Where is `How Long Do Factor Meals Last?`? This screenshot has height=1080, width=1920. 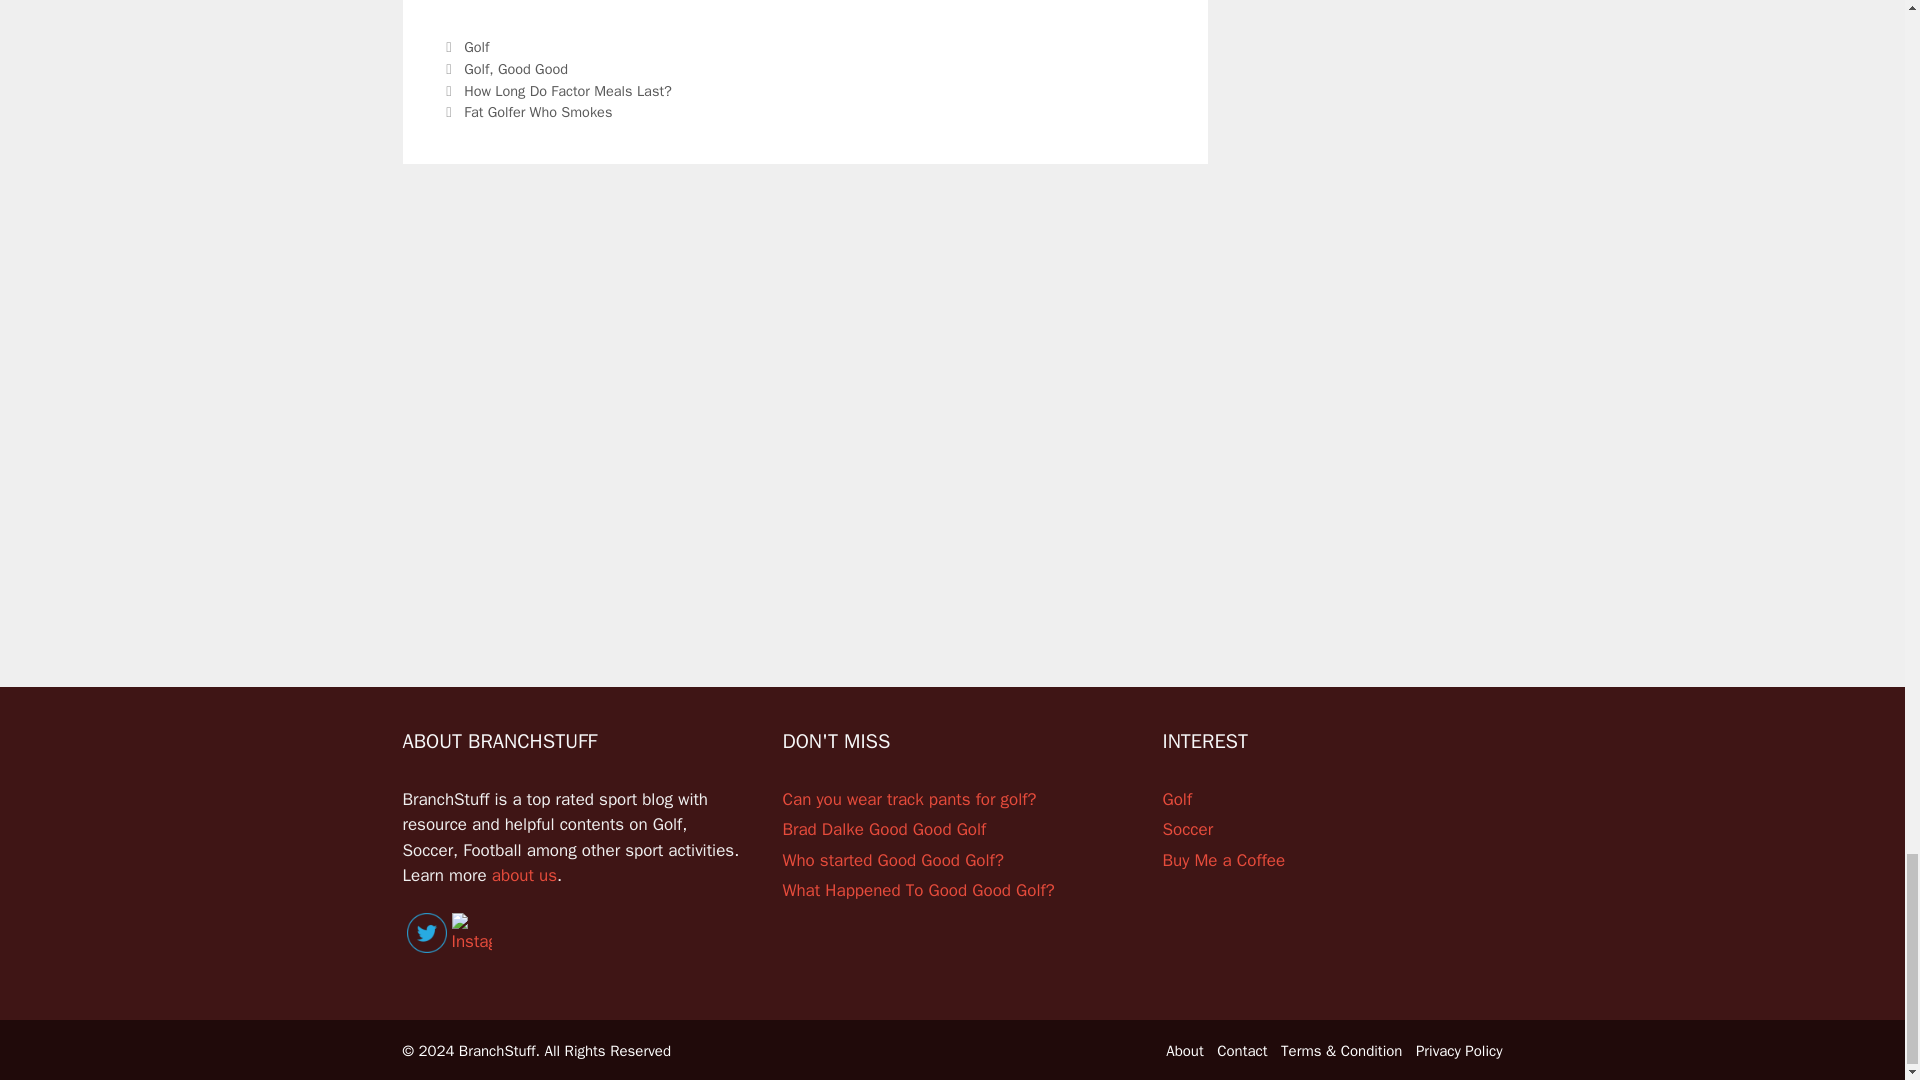
How Long Do Factor Meals Last? is located at coordinates (568, 91).